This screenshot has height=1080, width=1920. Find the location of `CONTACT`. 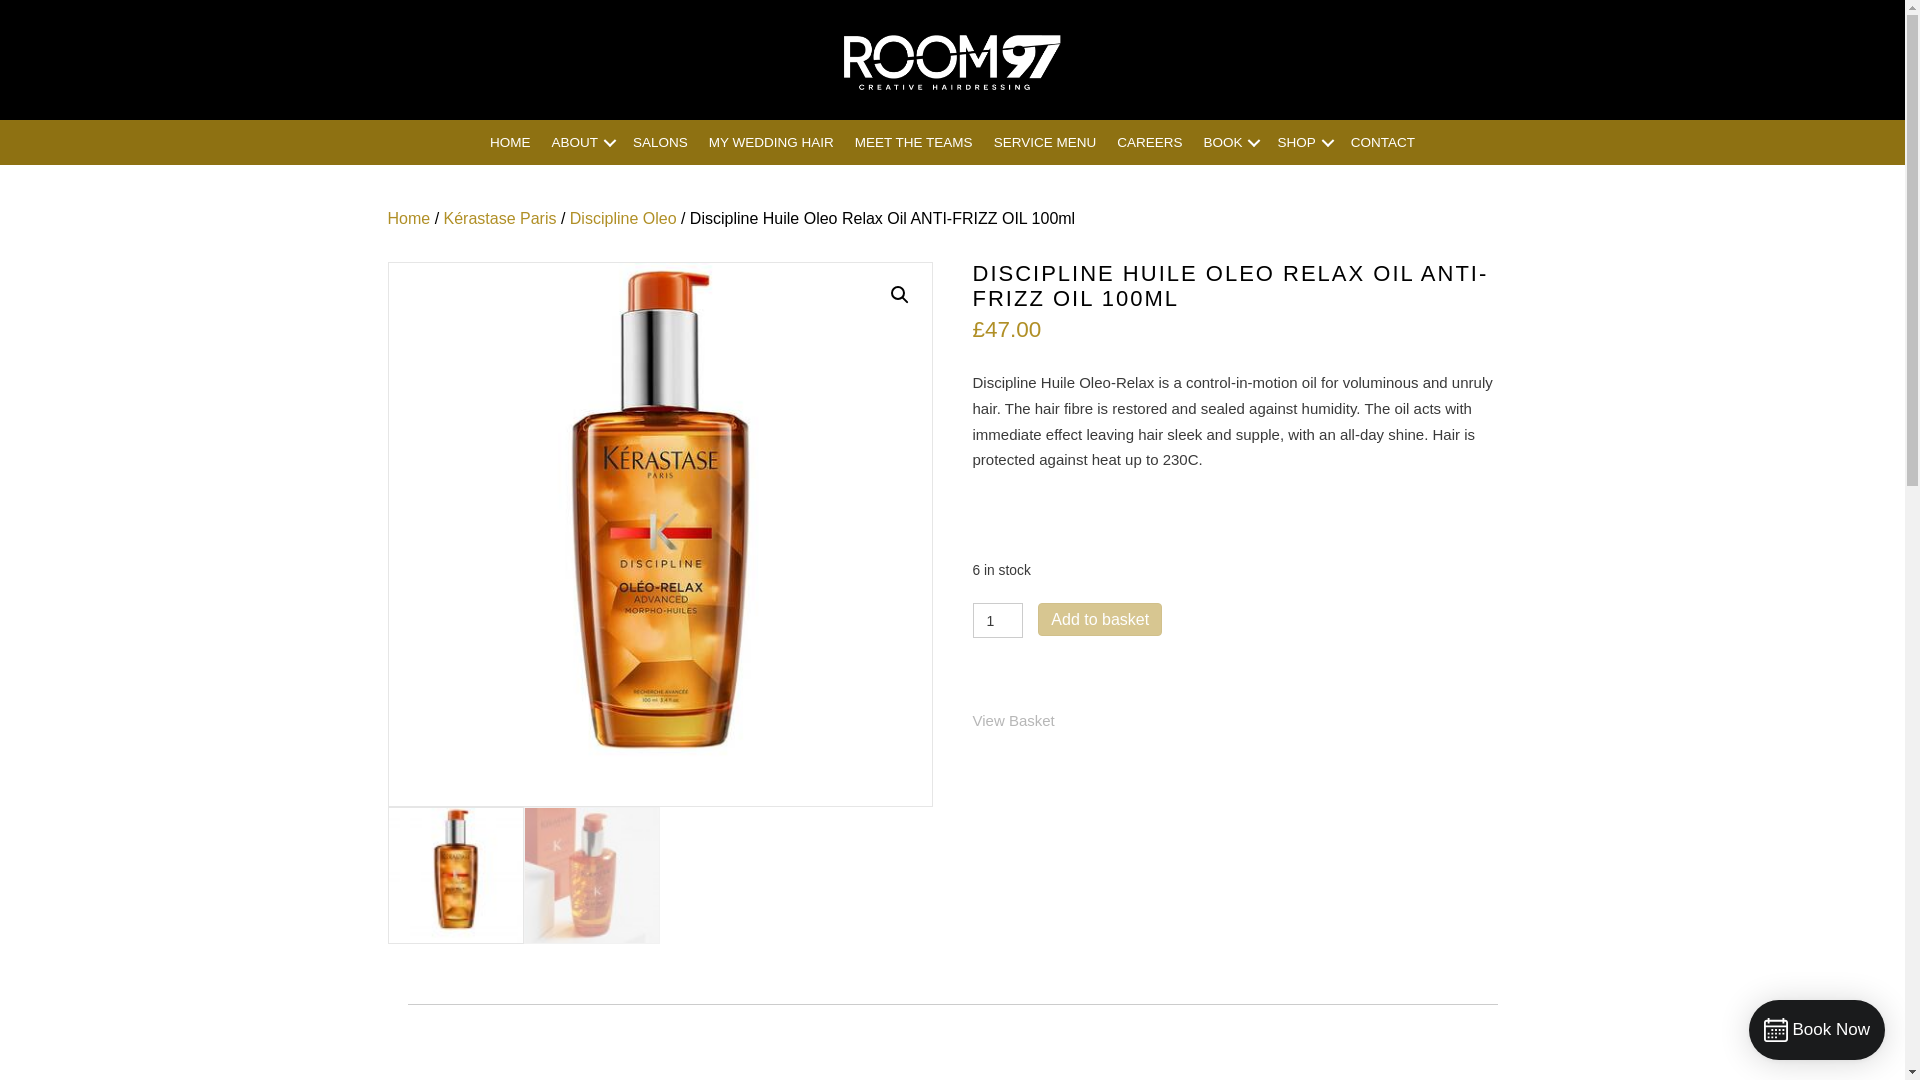

CONTACT is located at coordinates (1382, 142).